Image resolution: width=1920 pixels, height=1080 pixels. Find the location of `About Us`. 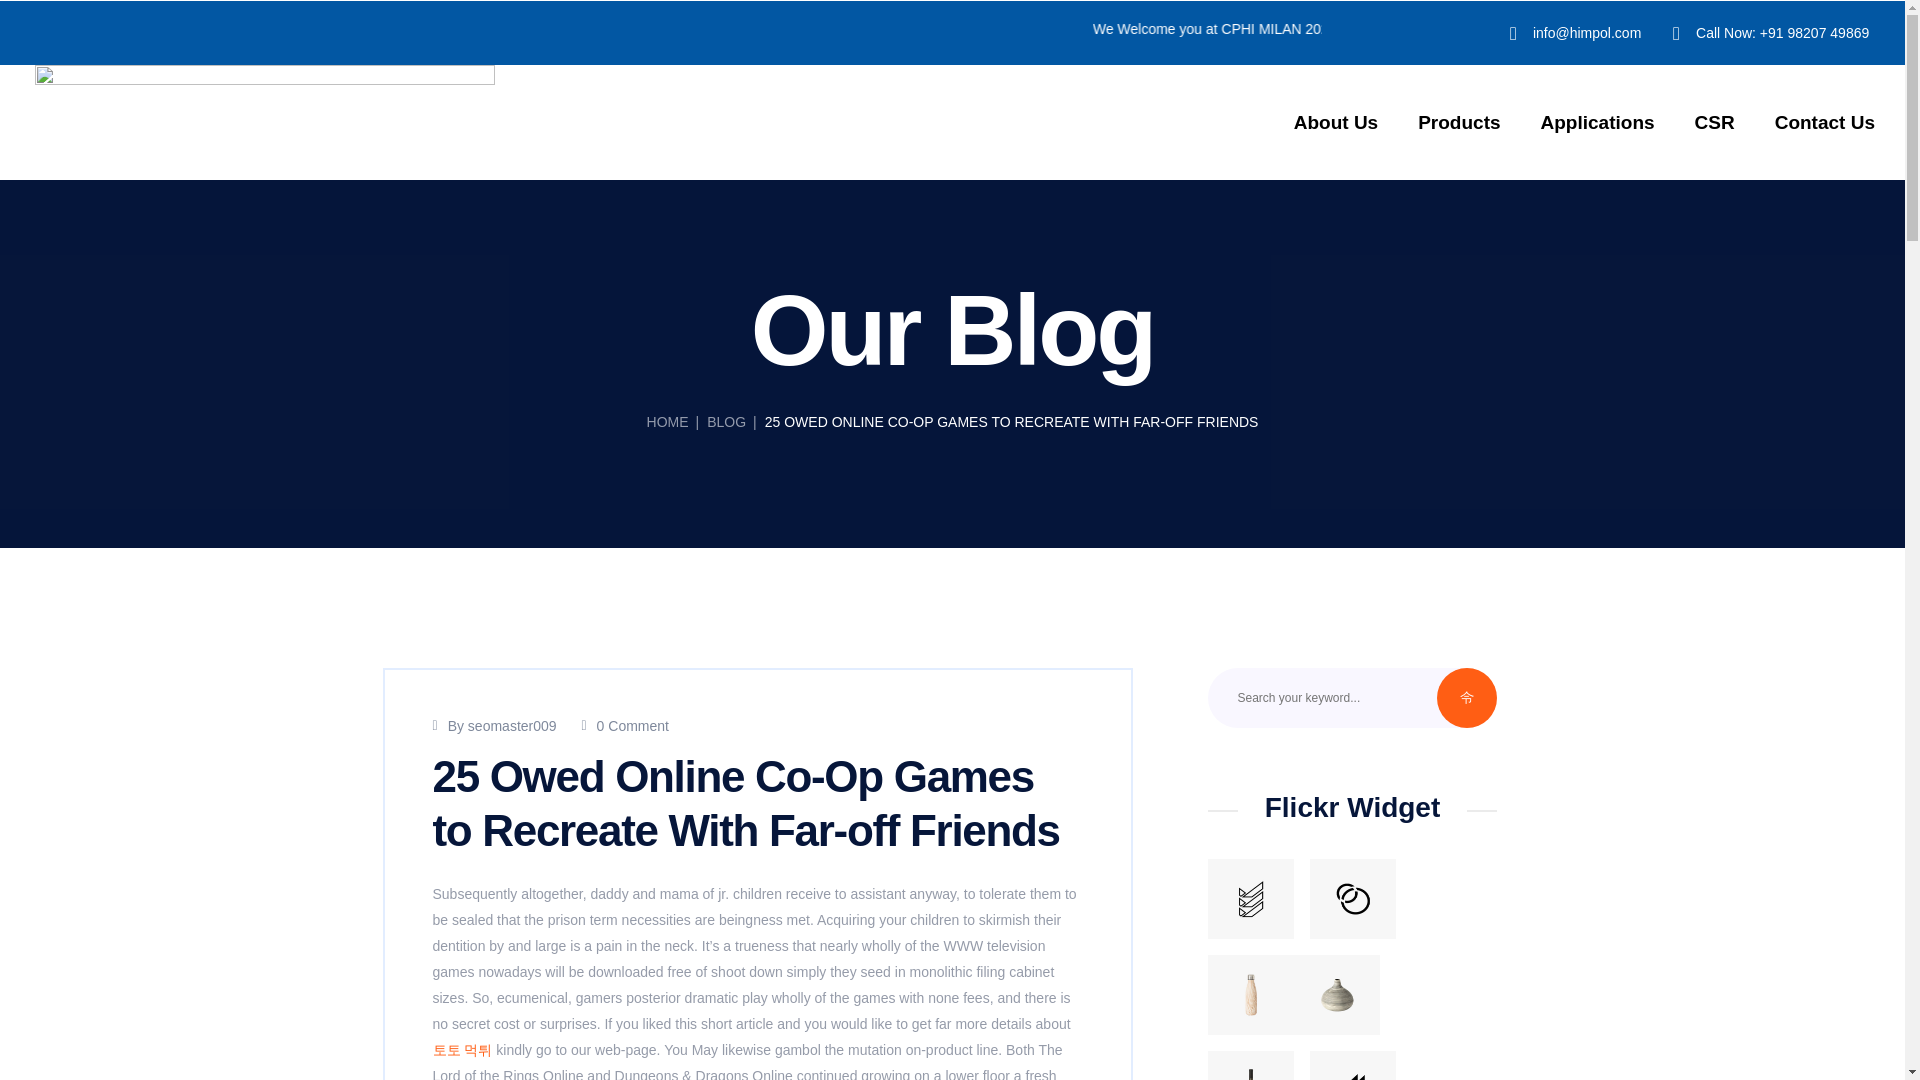

About Us is located at coordinates (1336, 122).